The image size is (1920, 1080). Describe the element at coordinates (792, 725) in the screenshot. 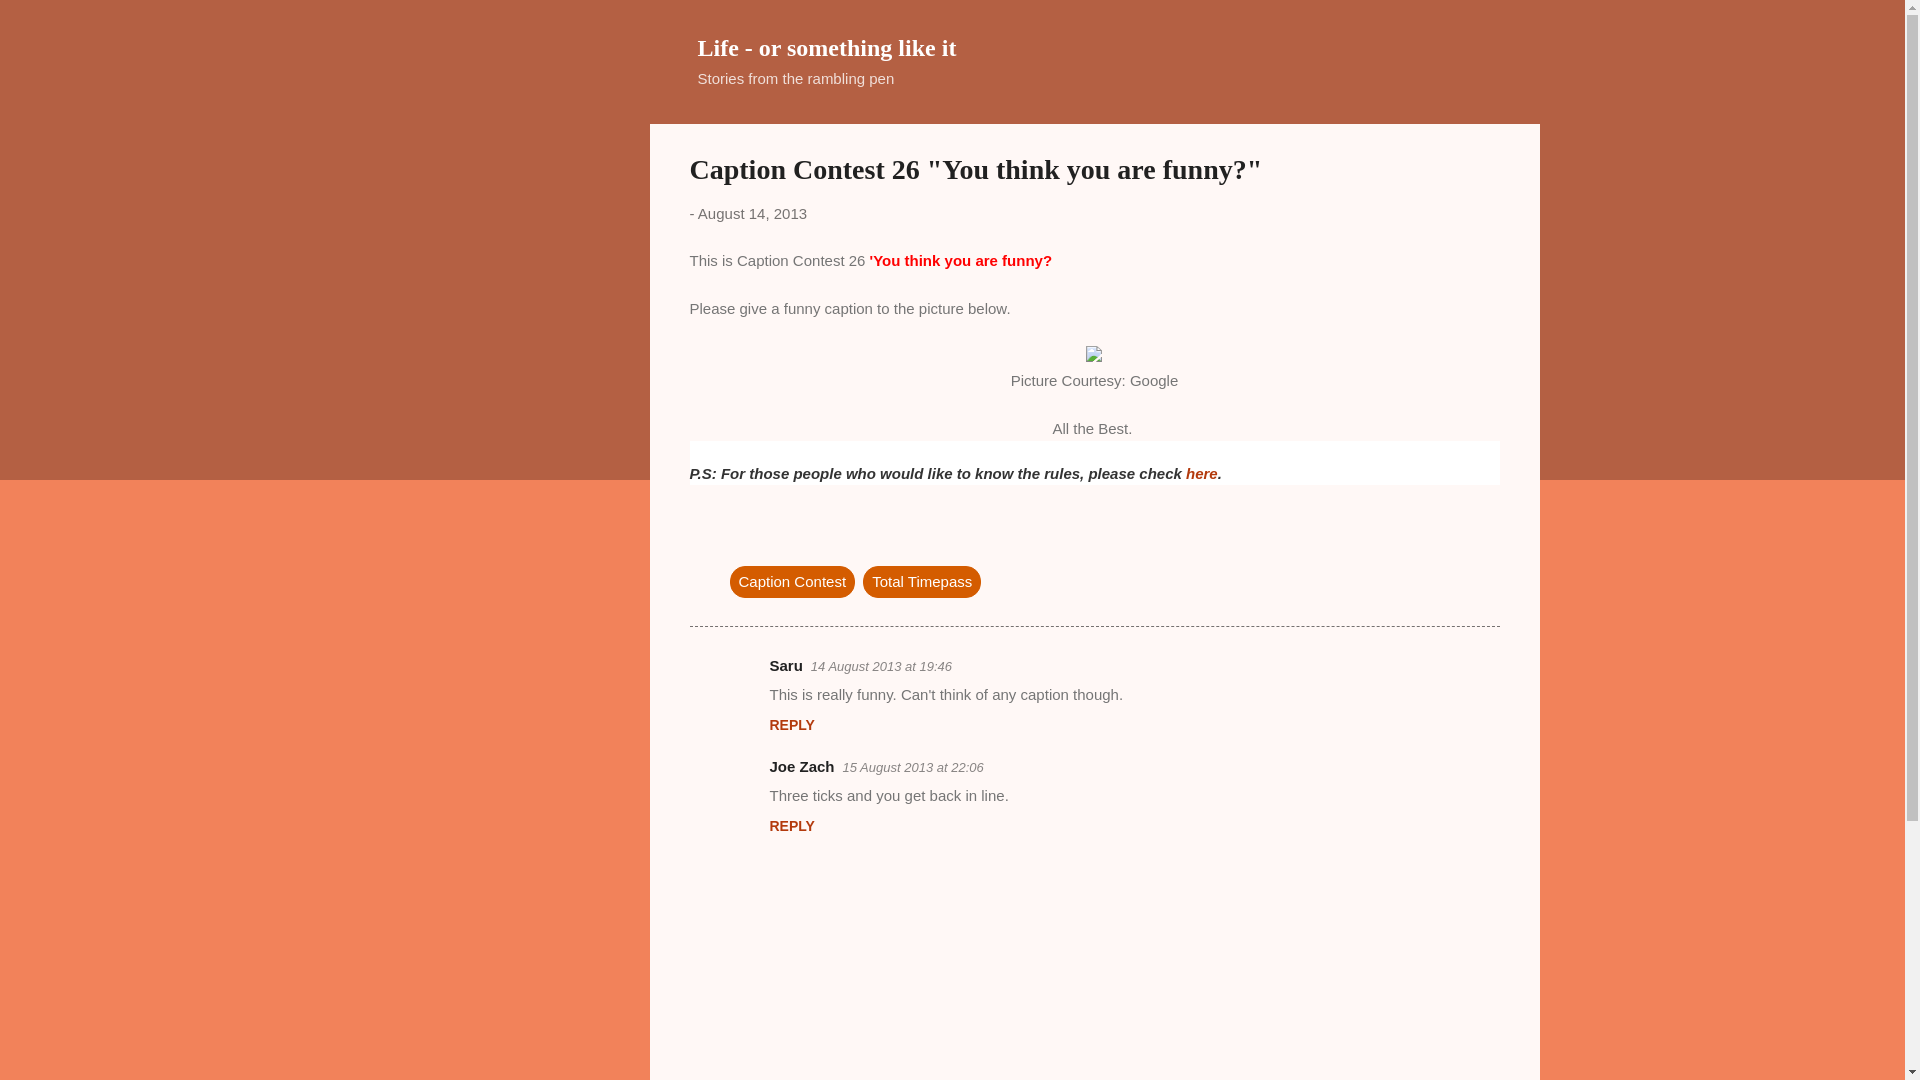

I see `REPLY` at that location.